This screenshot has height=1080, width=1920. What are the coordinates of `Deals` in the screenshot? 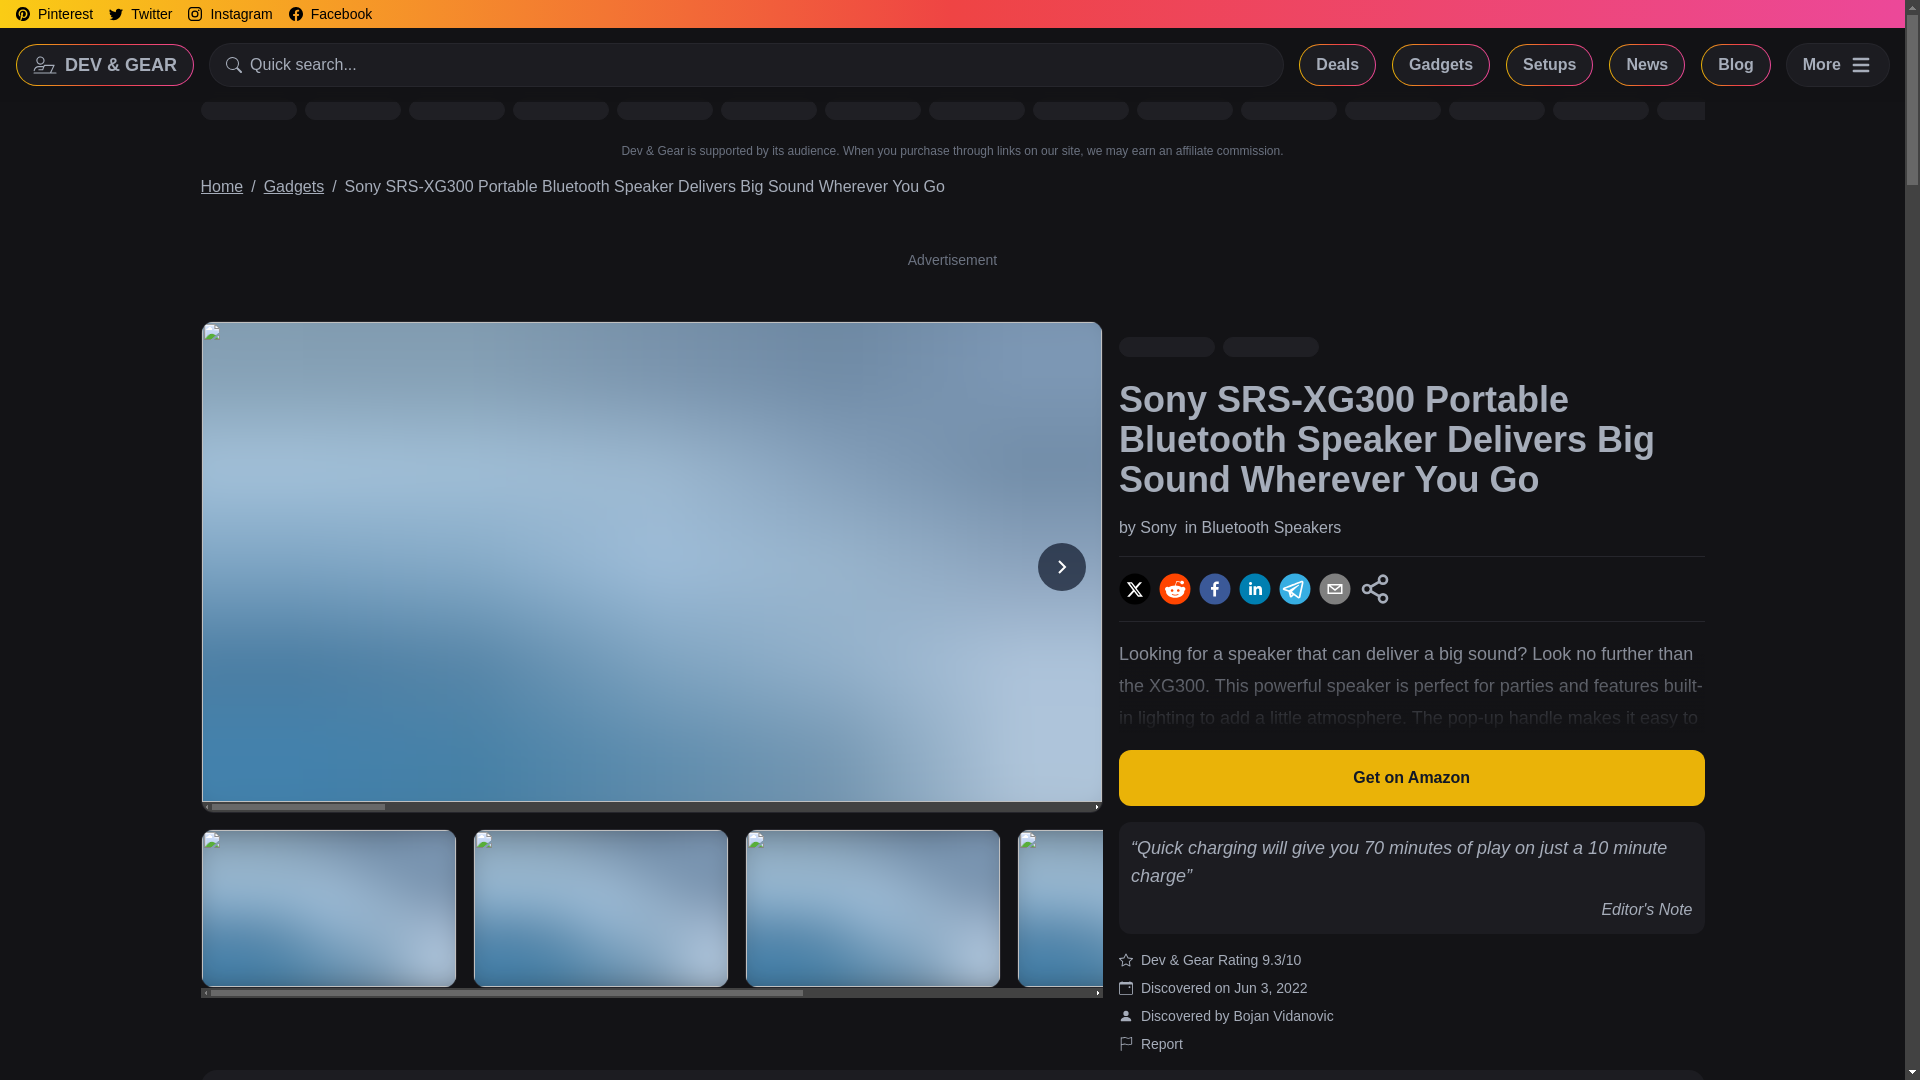 It's located at (1336, 65).